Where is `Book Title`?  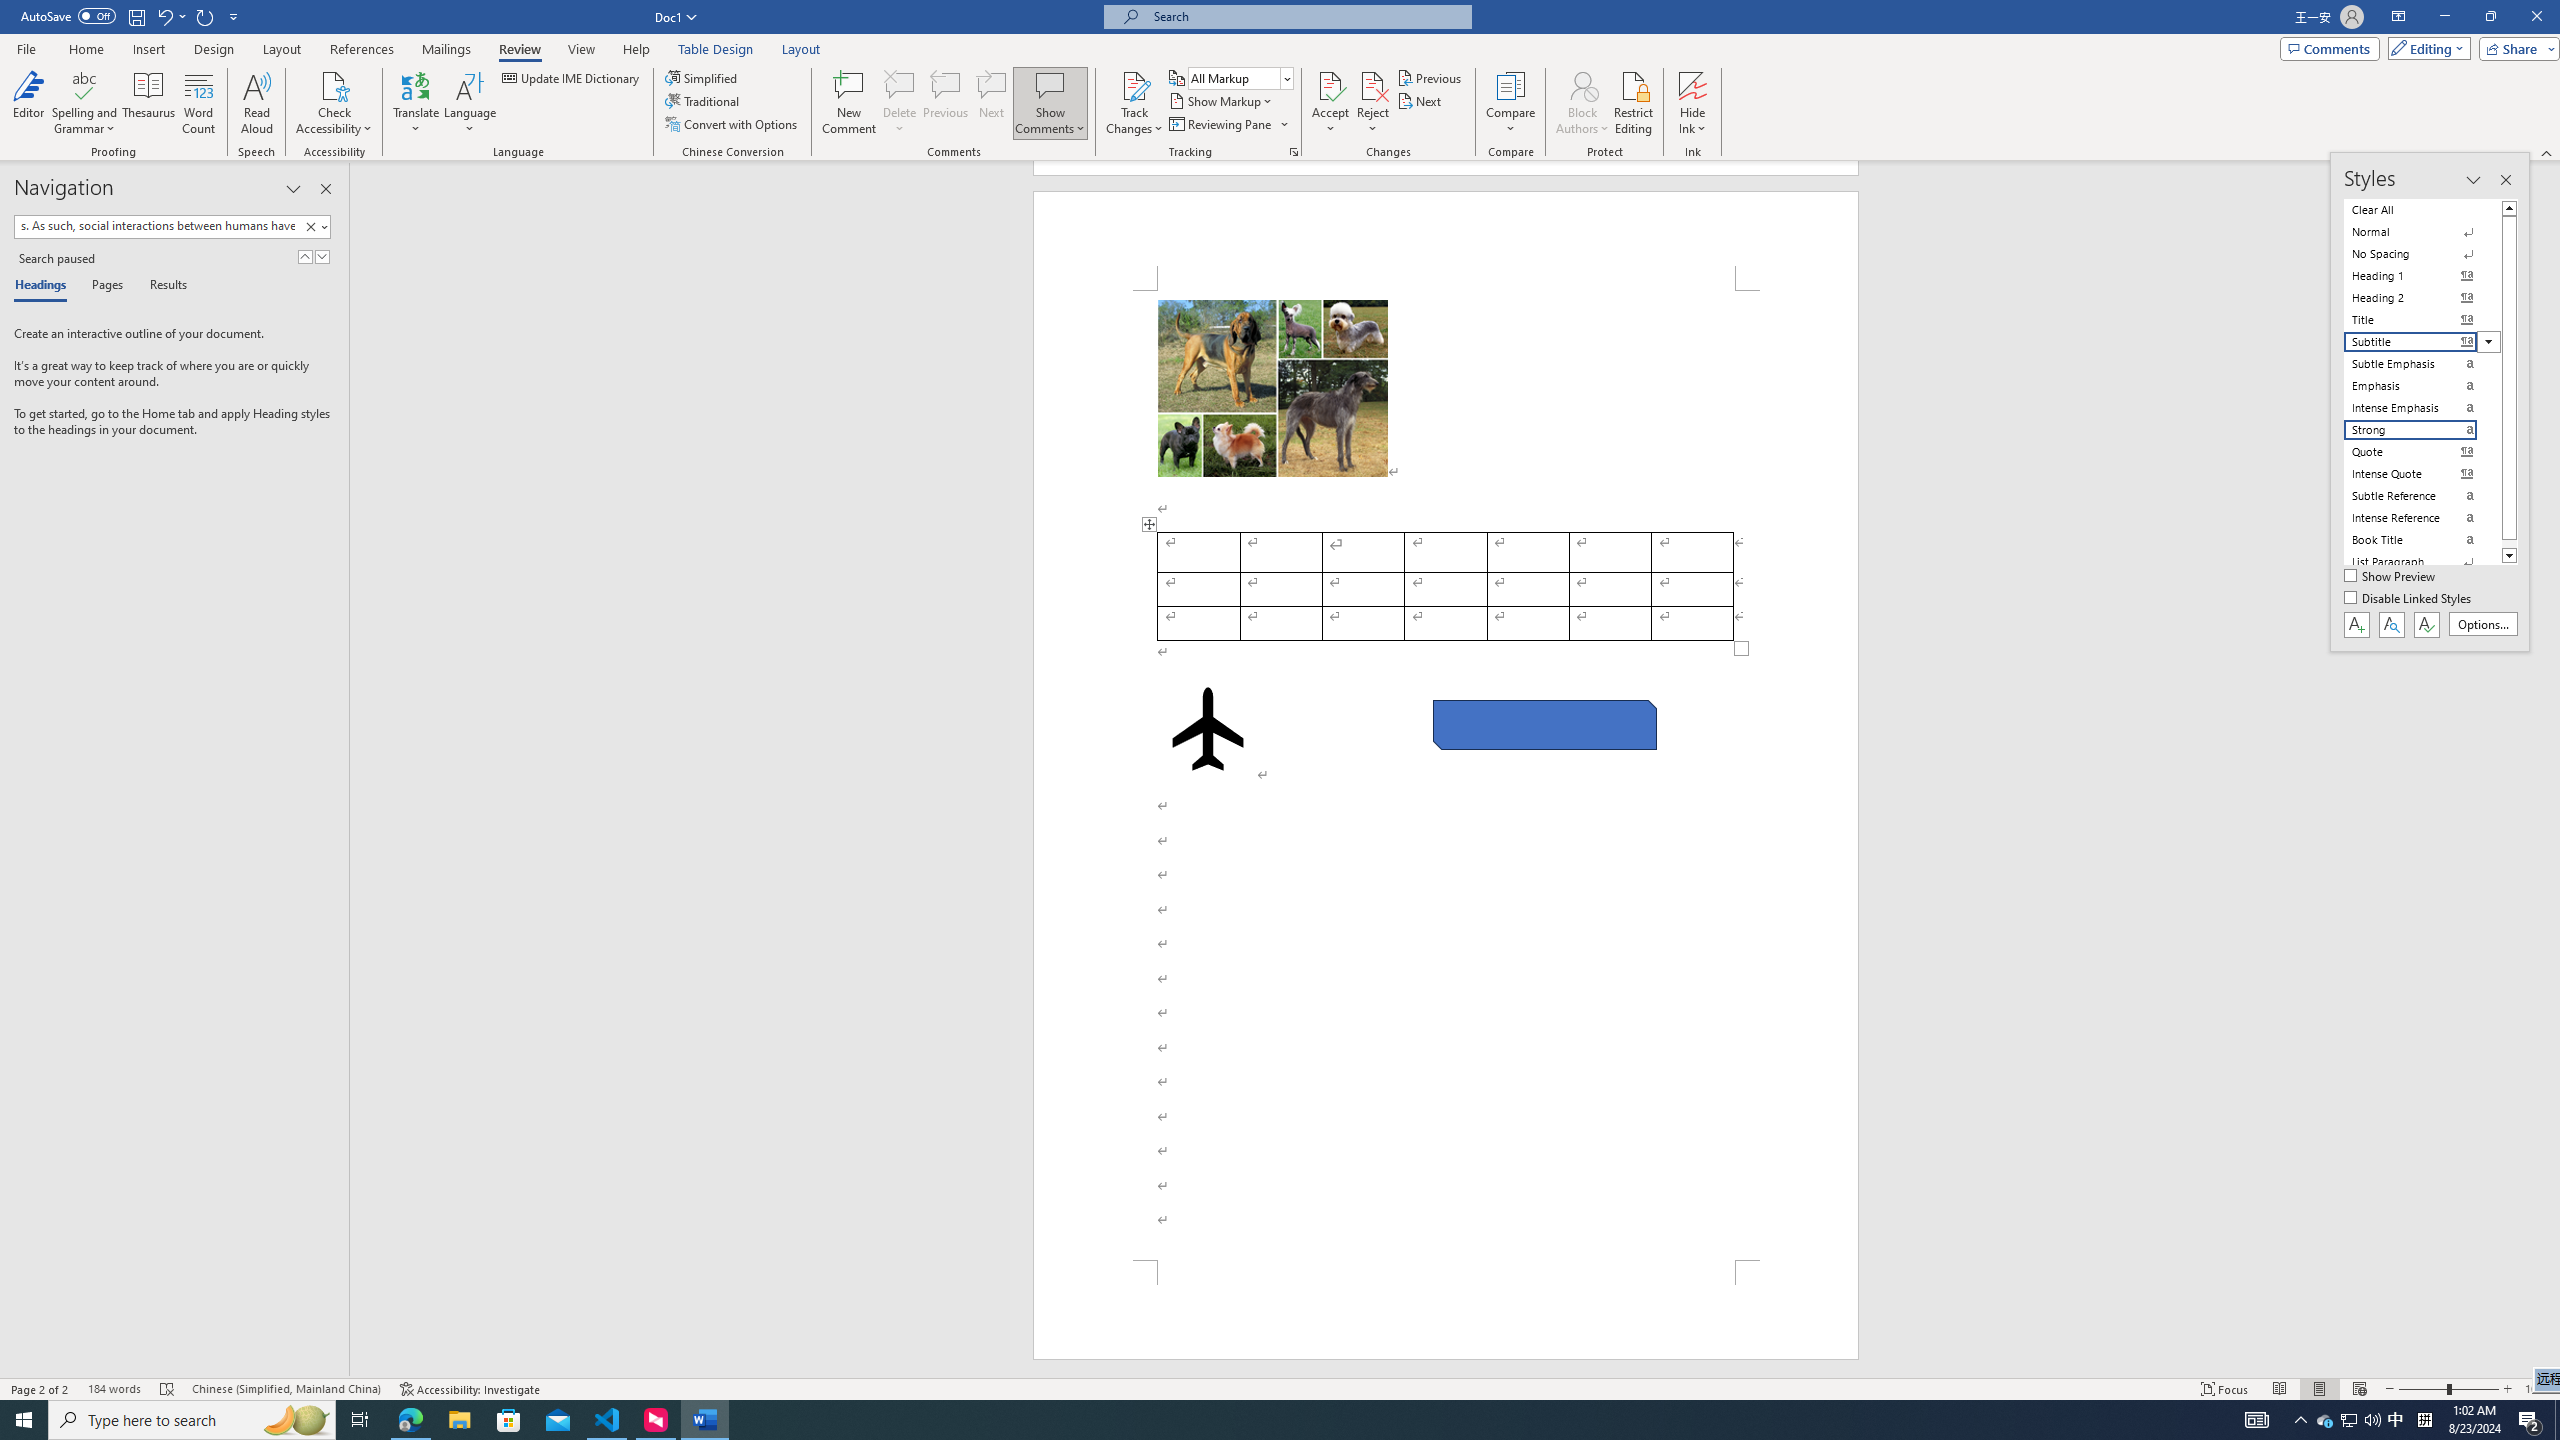
Book Title is located at coordinates (2422, 540).